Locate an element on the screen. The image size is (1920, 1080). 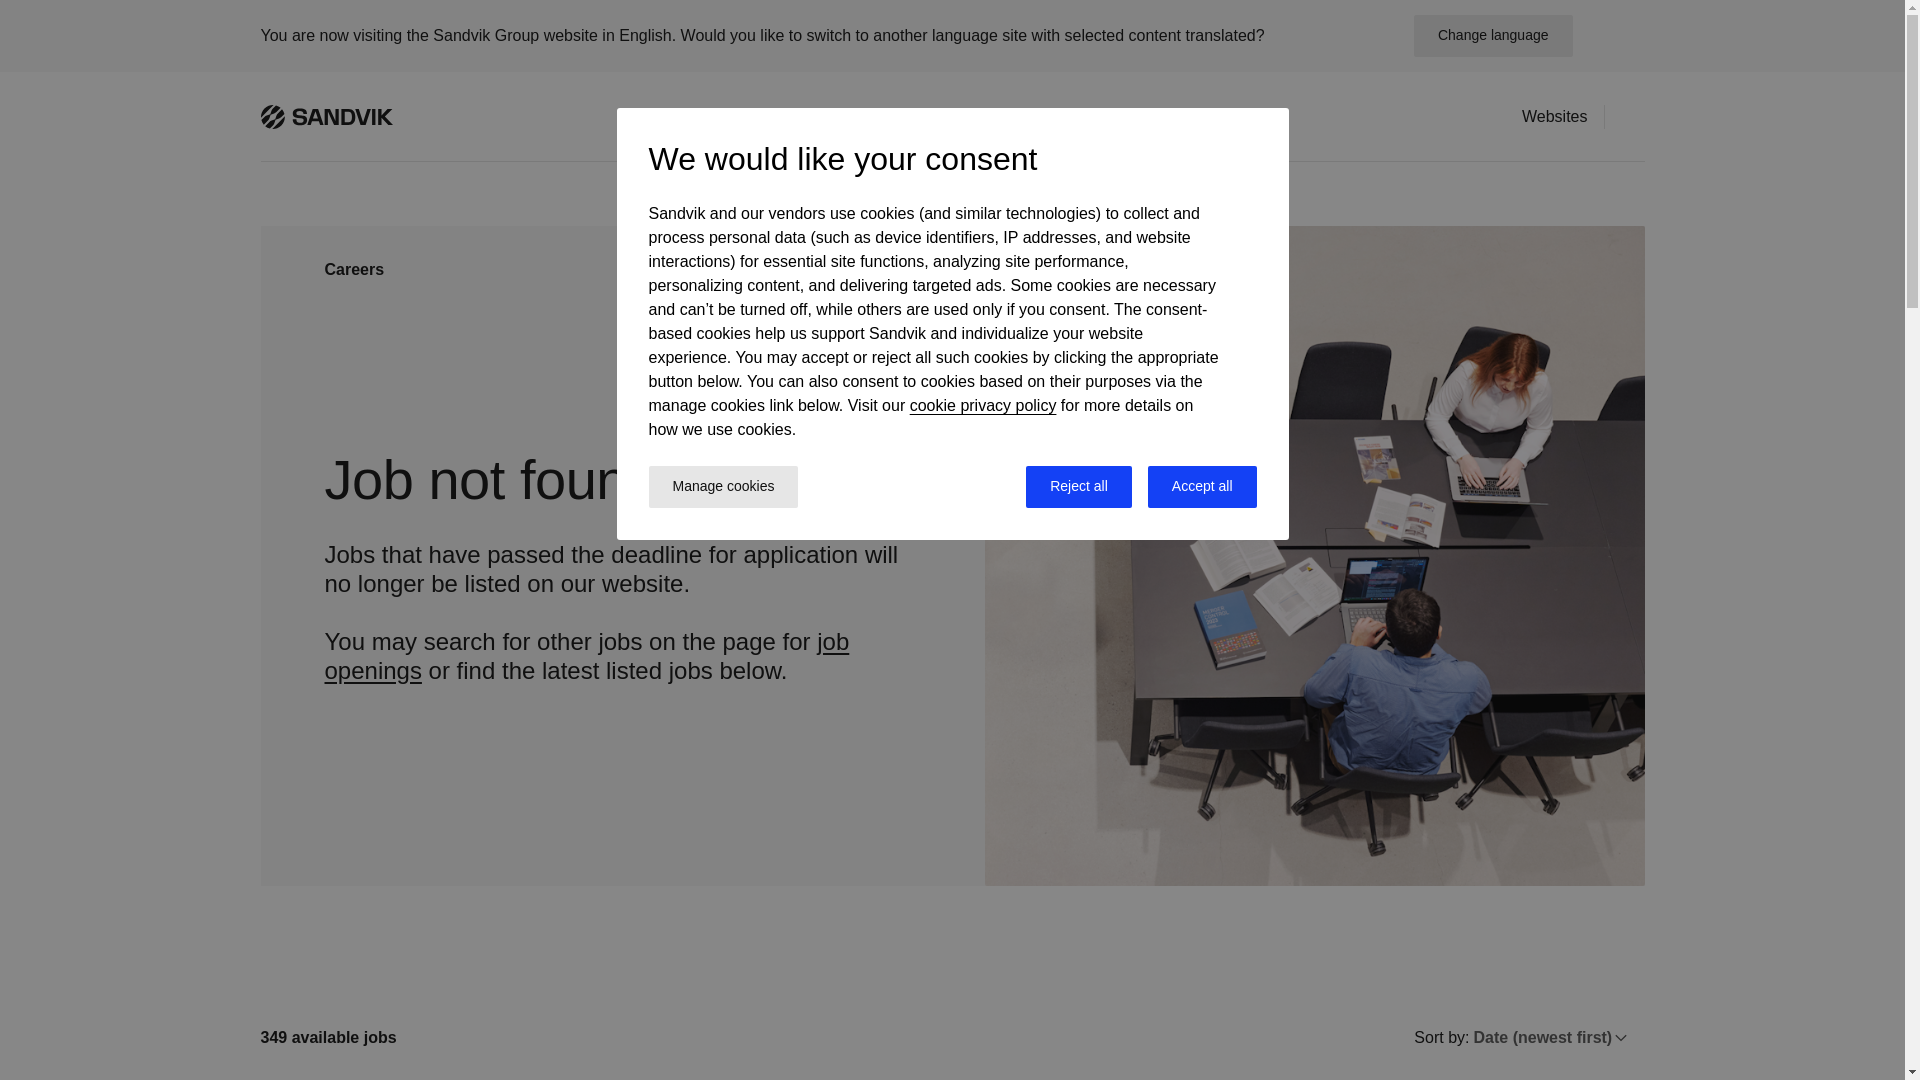
Change language is located at coordinates (1492, 36).